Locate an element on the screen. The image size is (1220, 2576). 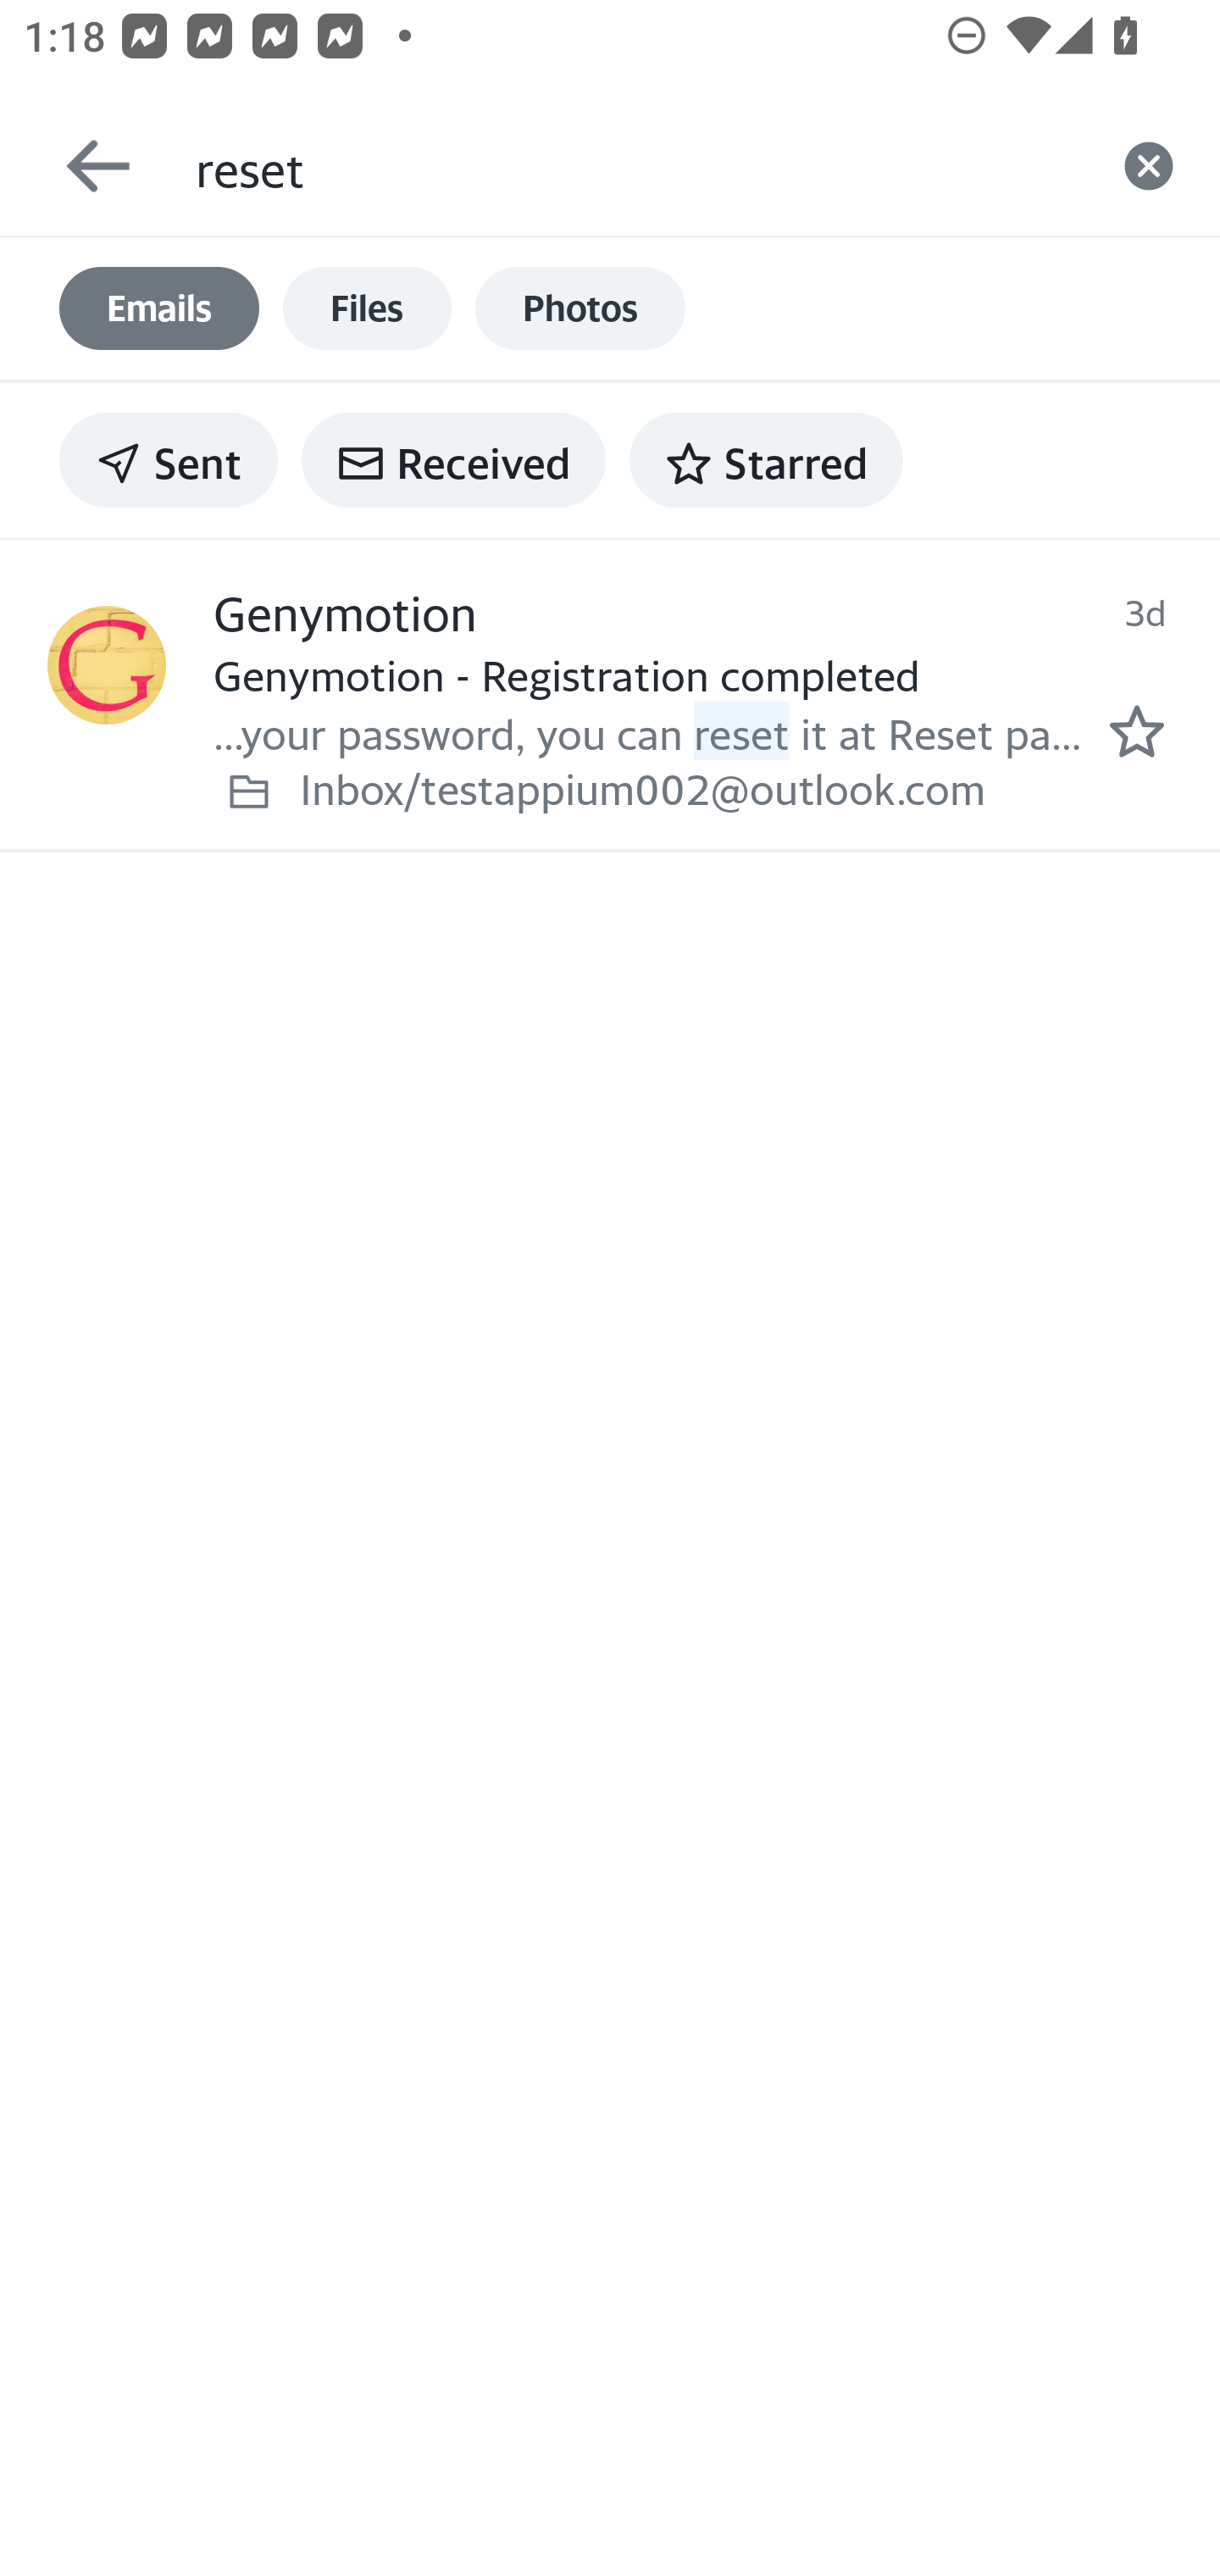
reset is located at coordinates (635, 166).